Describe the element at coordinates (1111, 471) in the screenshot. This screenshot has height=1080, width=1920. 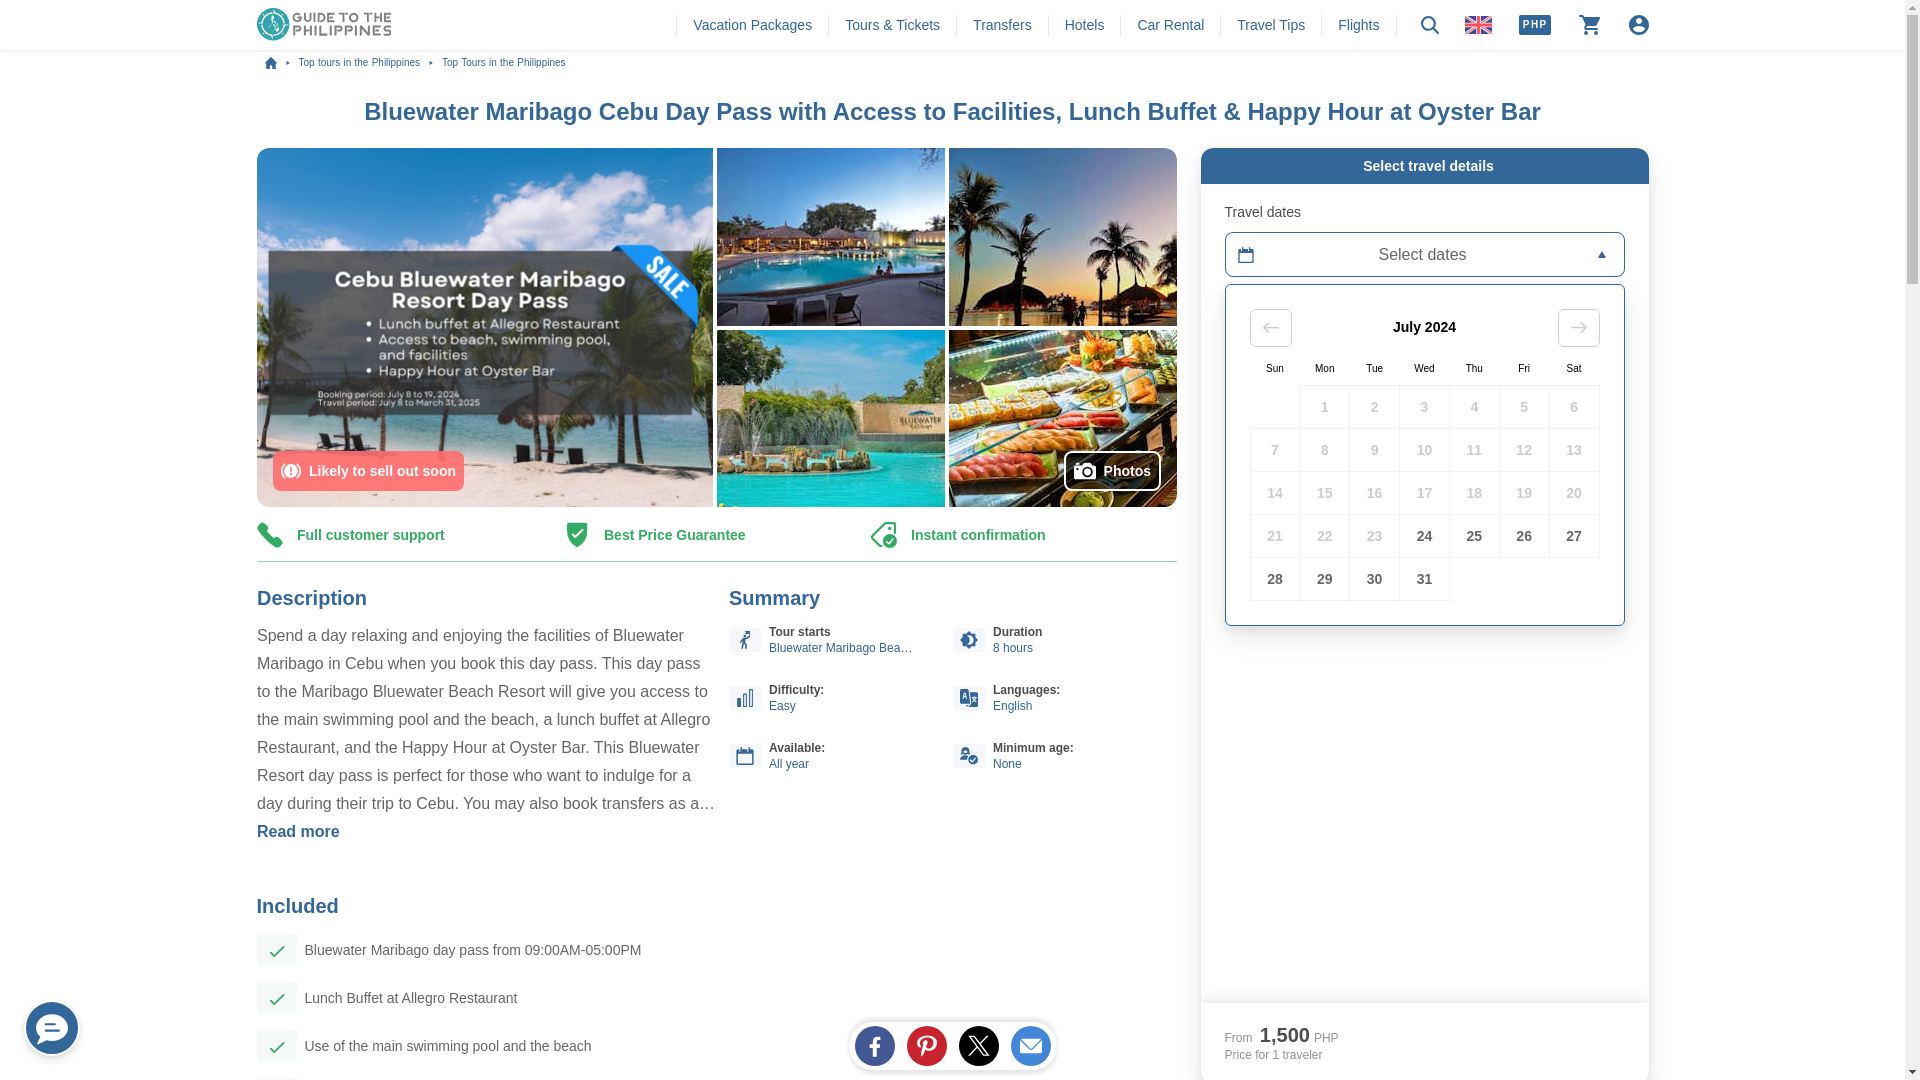
I see `Photos` at that location.